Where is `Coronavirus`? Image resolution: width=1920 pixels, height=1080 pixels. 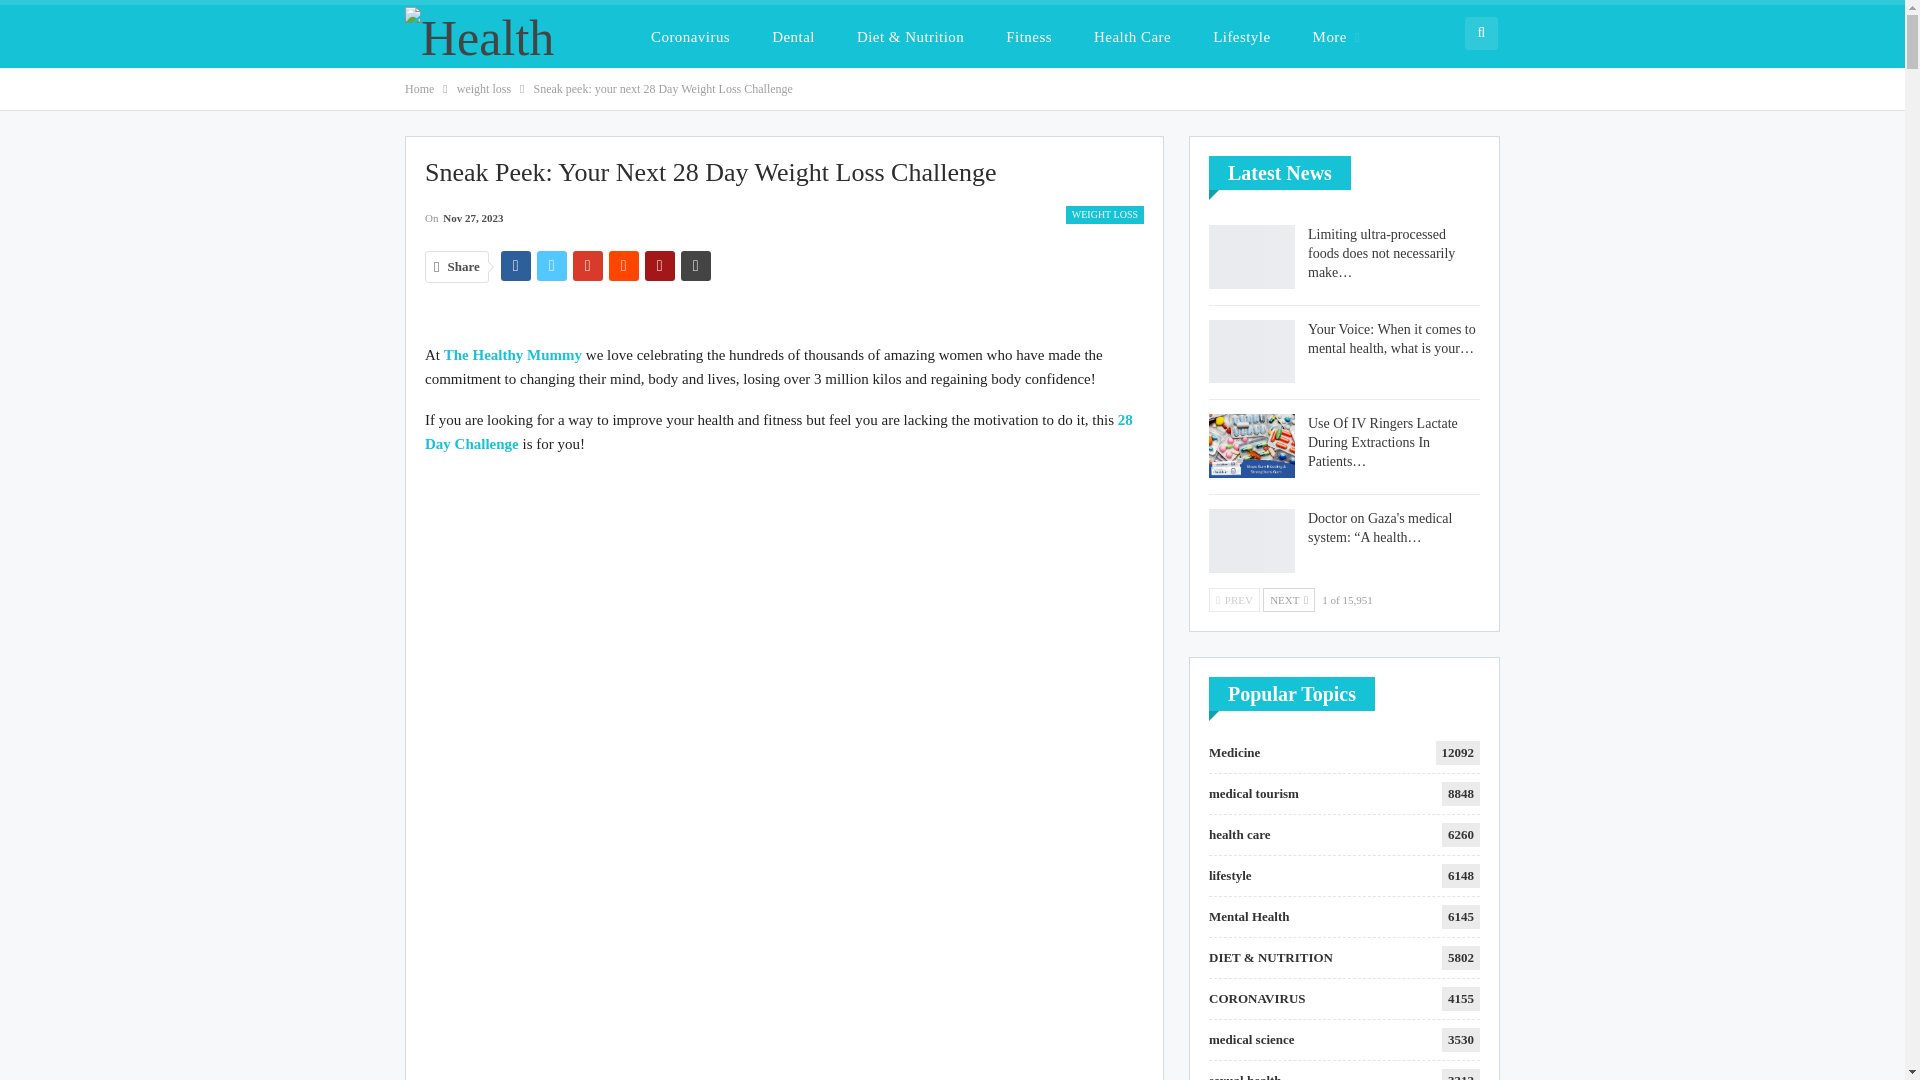
Coronavirus is located at coordinates (690, 36).